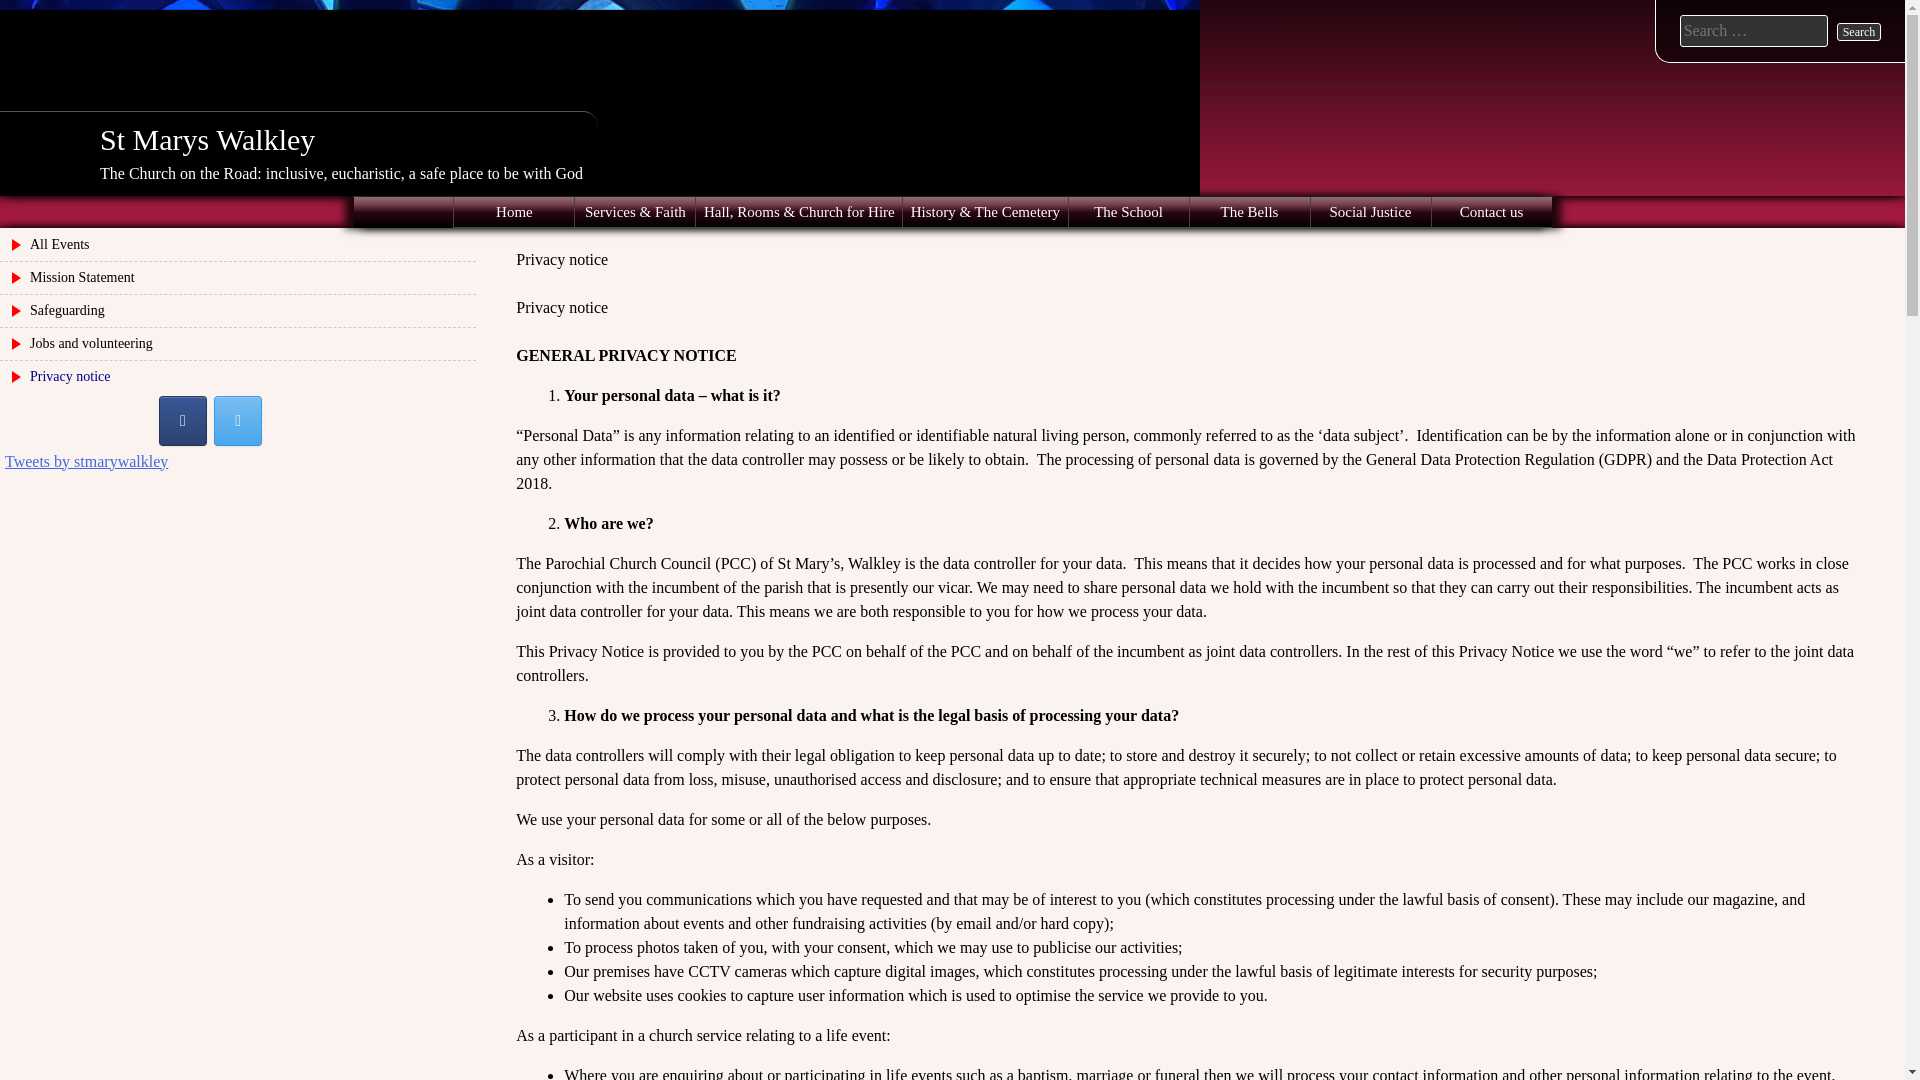 The width and height of the screenshot is (1920, 1080). Describe the element at coordinates (292, 421) in the screenshot. I see `St Marys Walkley on ` at that location.